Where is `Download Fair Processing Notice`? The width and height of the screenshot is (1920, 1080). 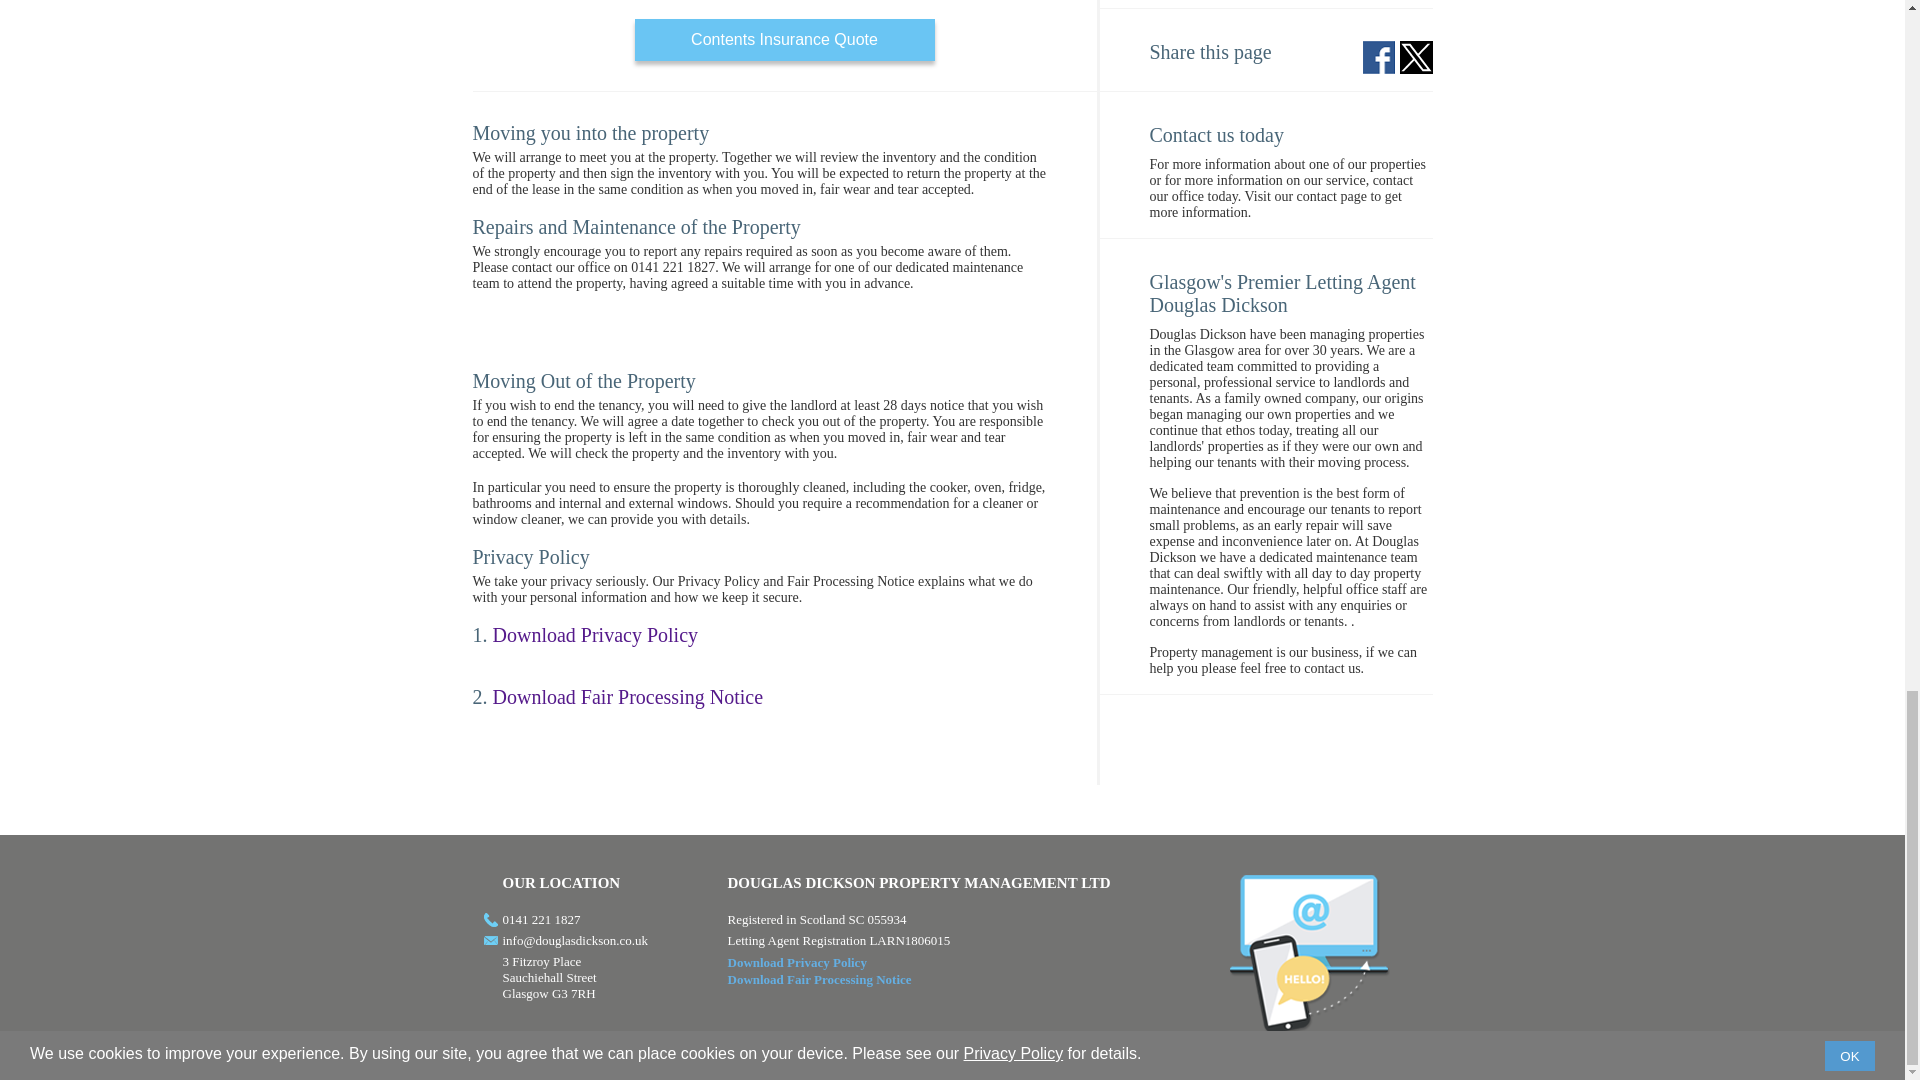 Download Fair Processing Notice is located at coordinates (626, 696).